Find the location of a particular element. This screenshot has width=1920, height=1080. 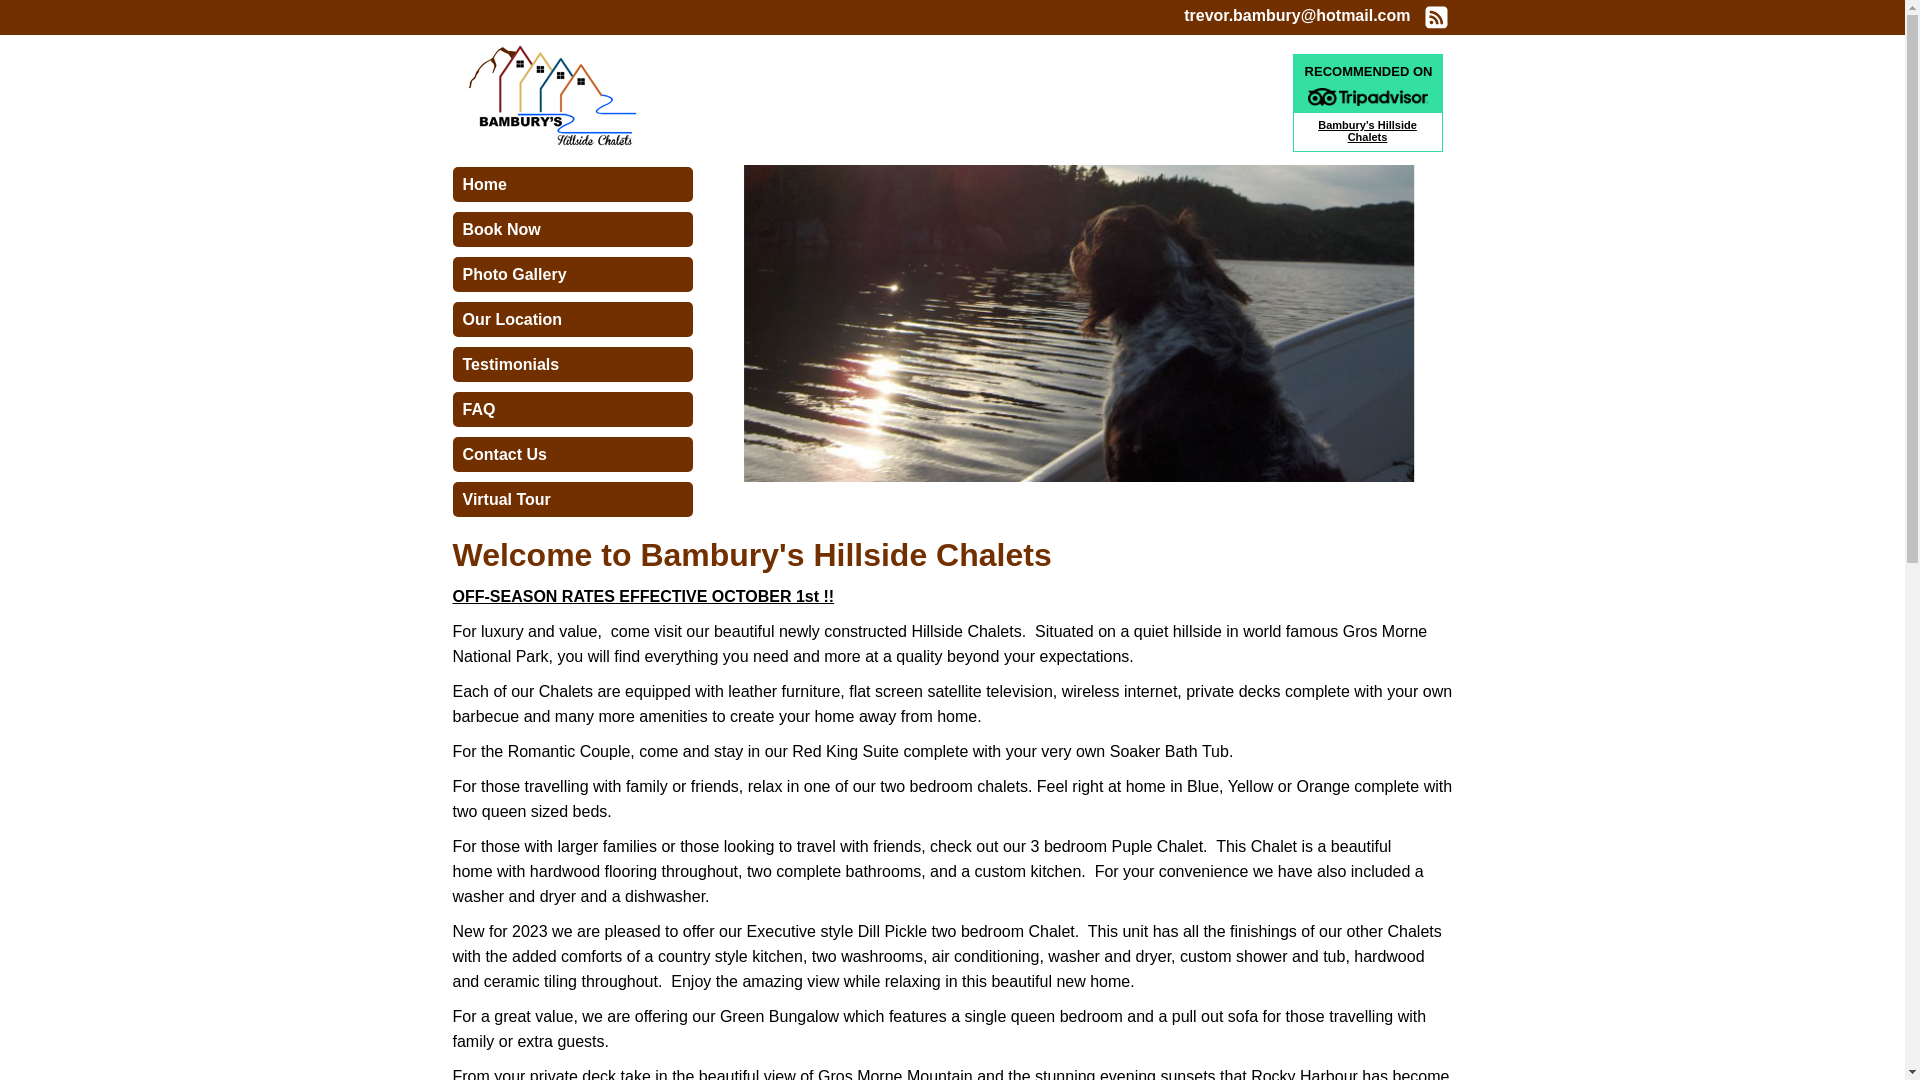

FAQ is located at coordinates (572, 409).